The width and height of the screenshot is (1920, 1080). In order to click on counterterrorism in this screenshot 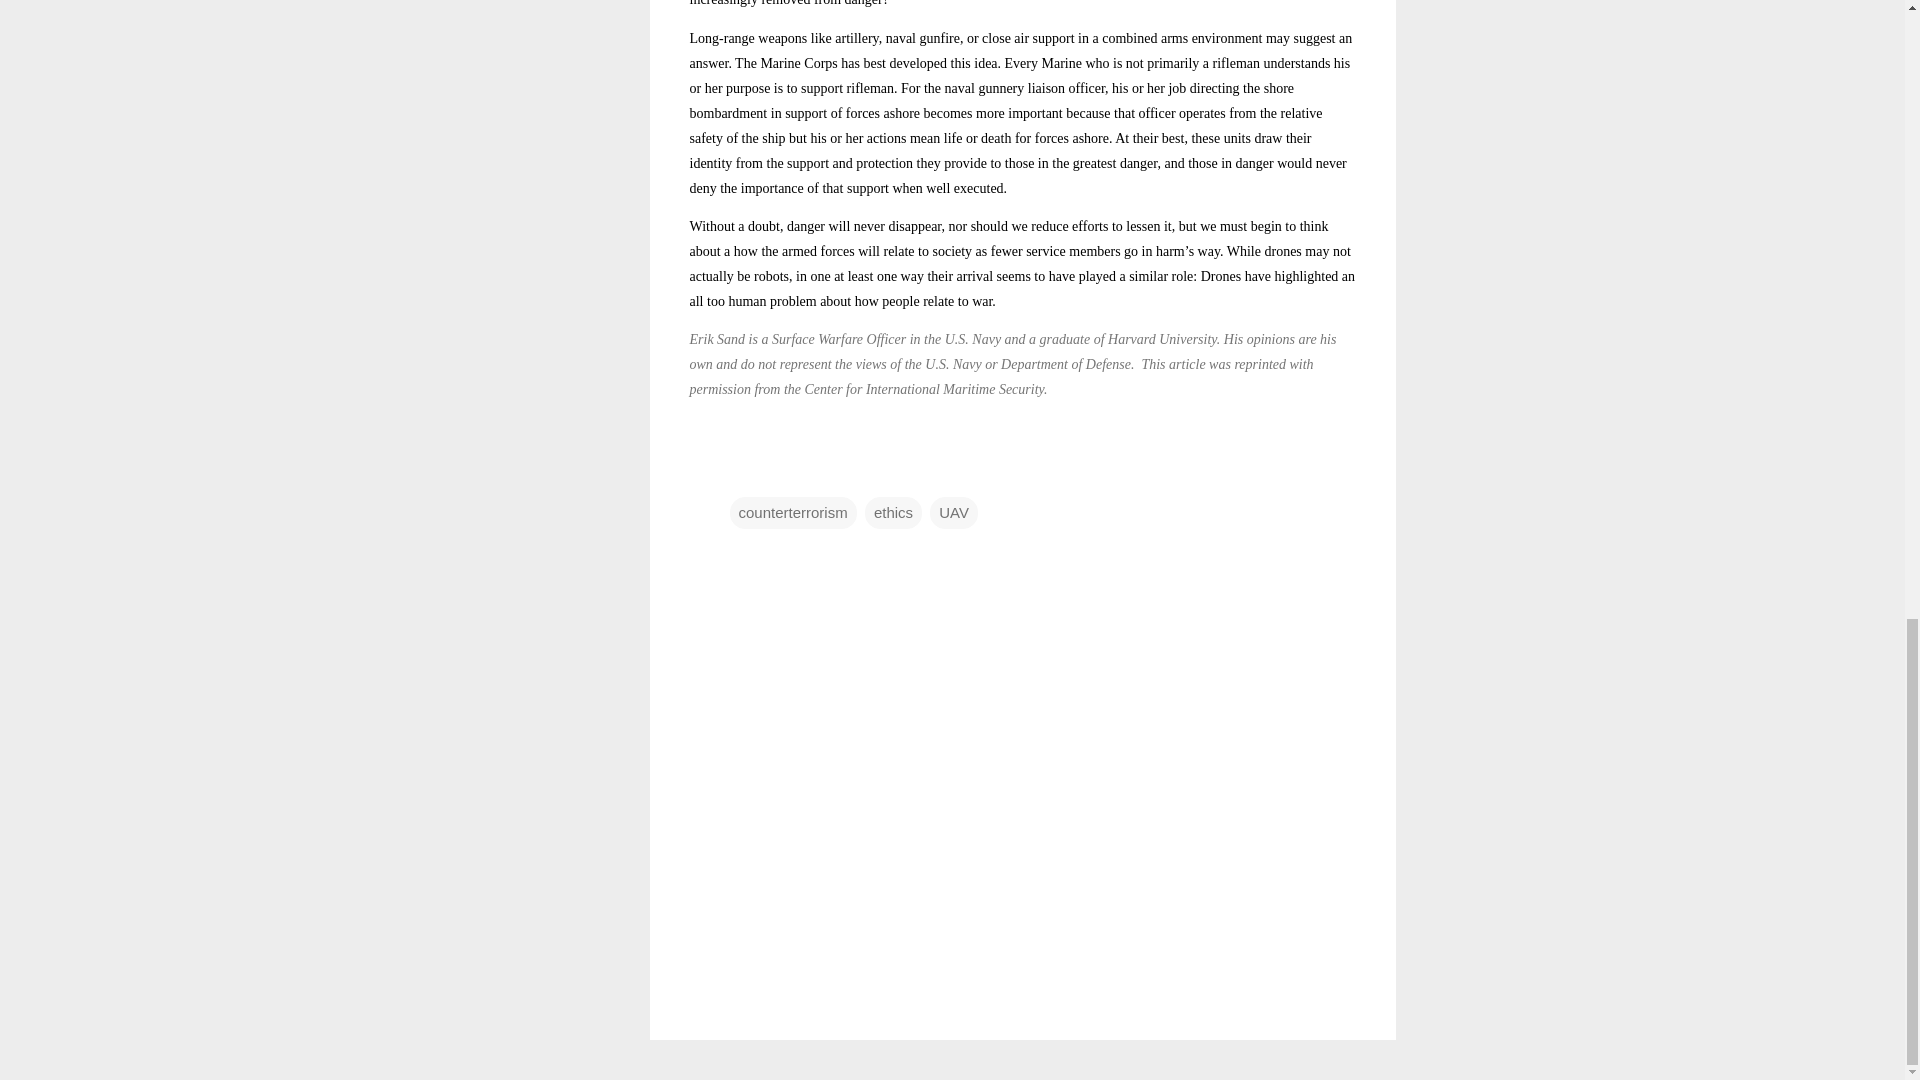, I will do `click(792, 512)`.